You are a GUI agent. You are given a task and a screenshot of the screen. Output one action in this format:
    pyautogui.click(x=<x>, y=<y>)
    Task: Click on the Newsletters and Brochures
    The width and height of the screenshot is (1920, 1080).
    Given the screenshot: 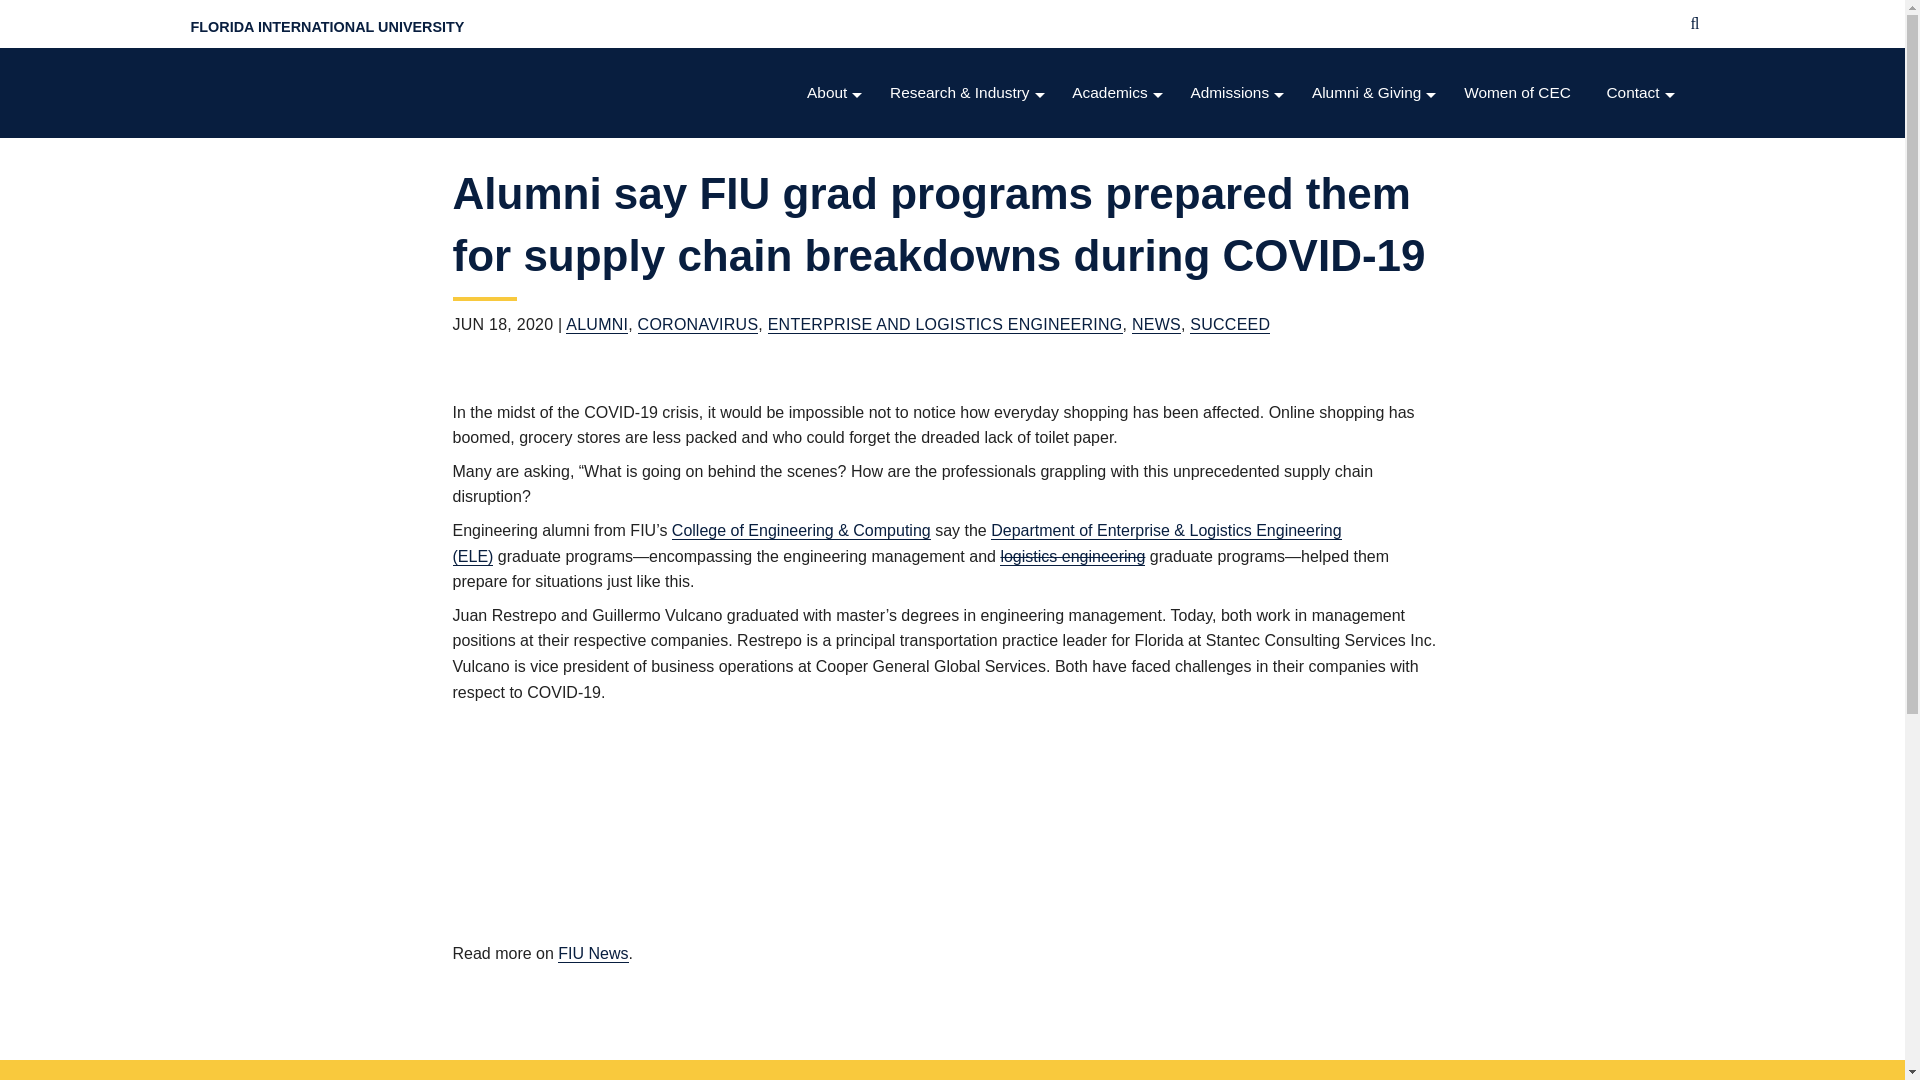 What is the action you would take?
    pyautogui.click(x=836, y=294)
    